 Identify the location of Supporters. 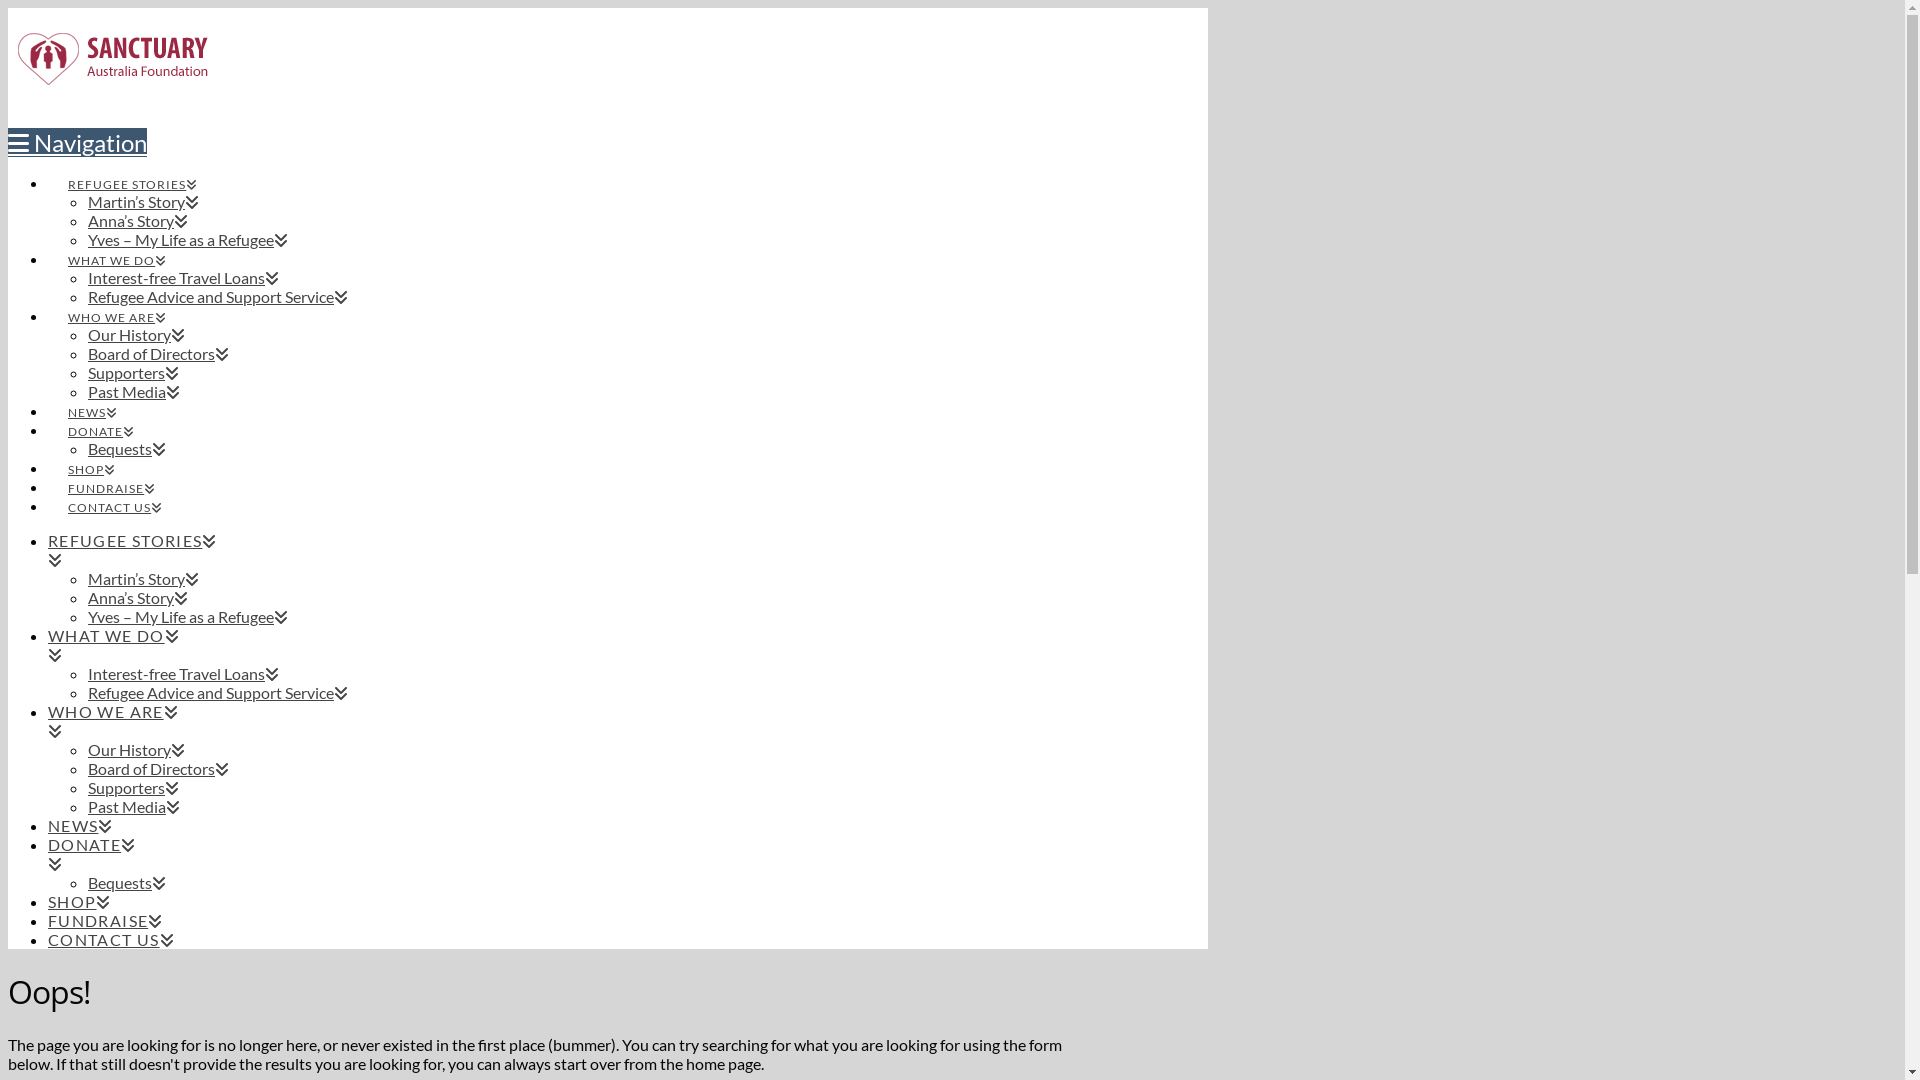
(134, 372).